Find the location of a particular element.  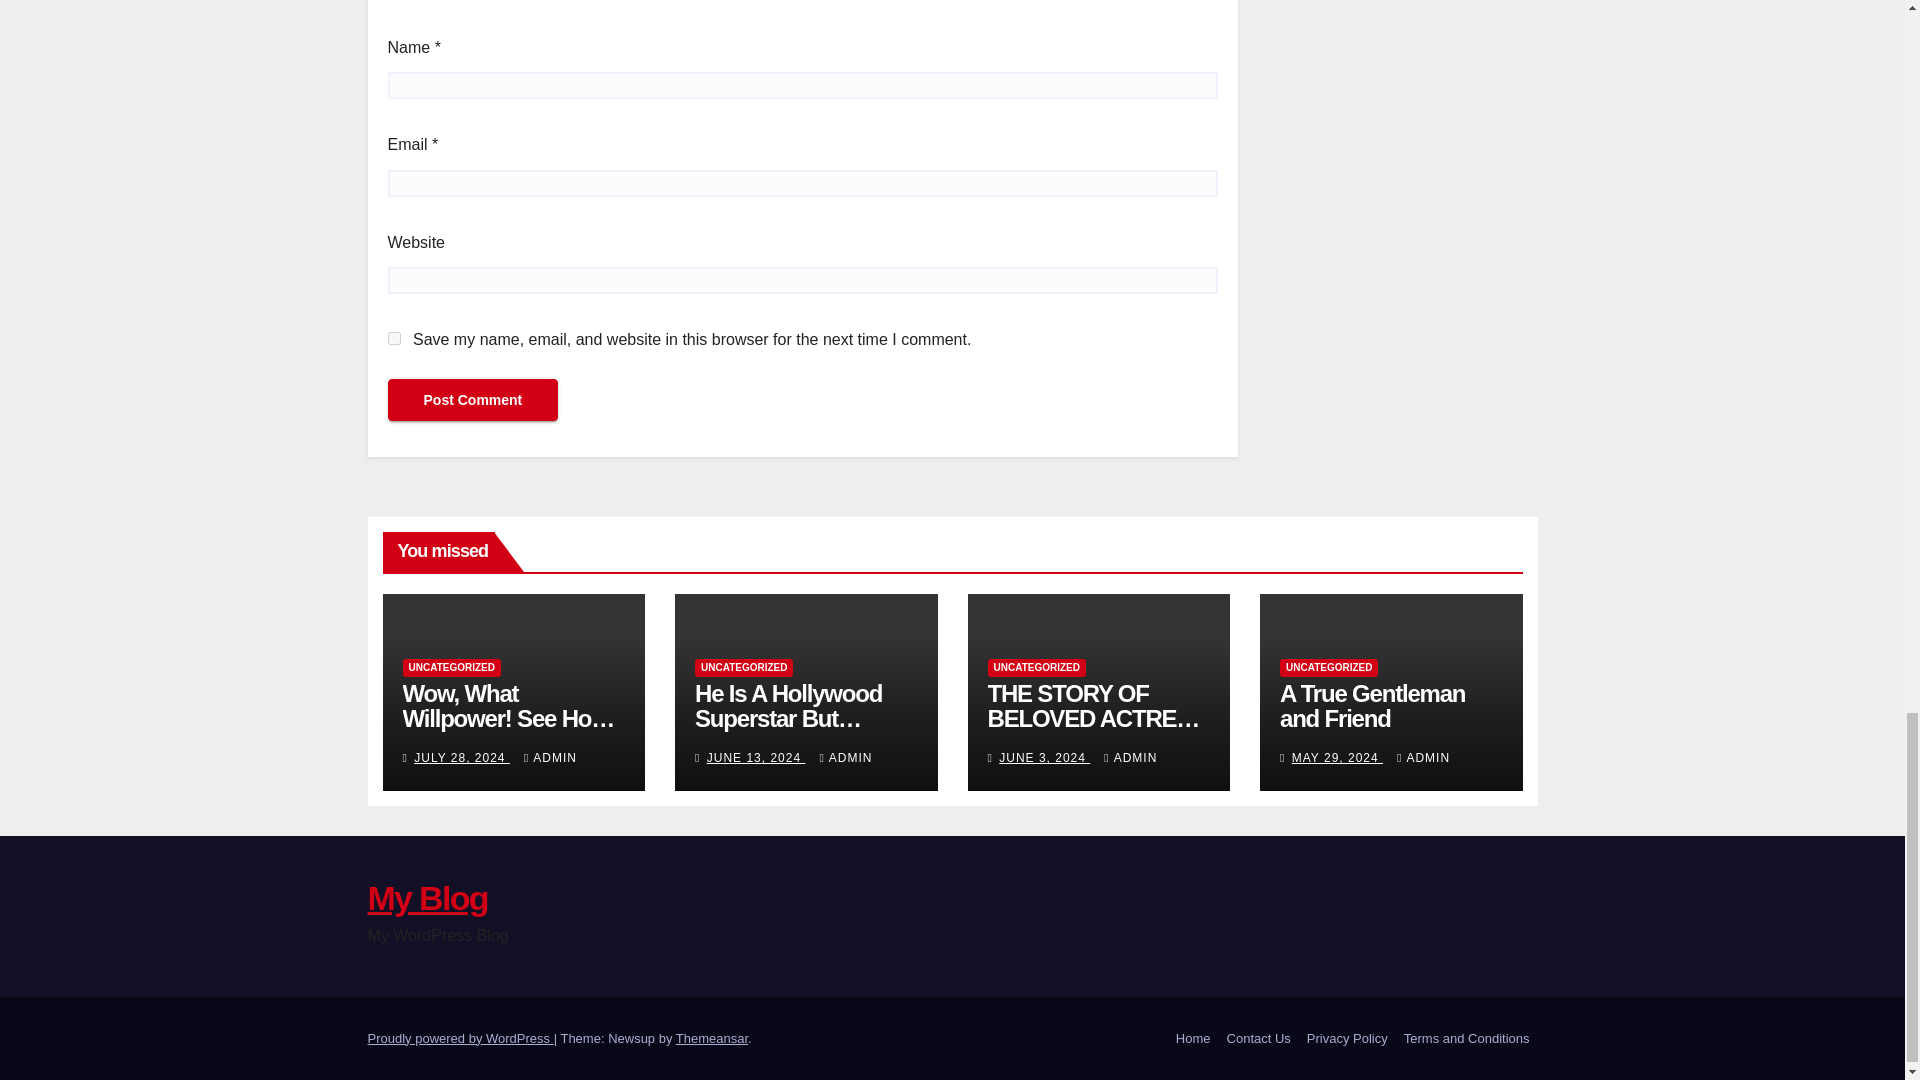

Permalink to: A True Gentleman and Friend is located at coordinates (1372, 706).